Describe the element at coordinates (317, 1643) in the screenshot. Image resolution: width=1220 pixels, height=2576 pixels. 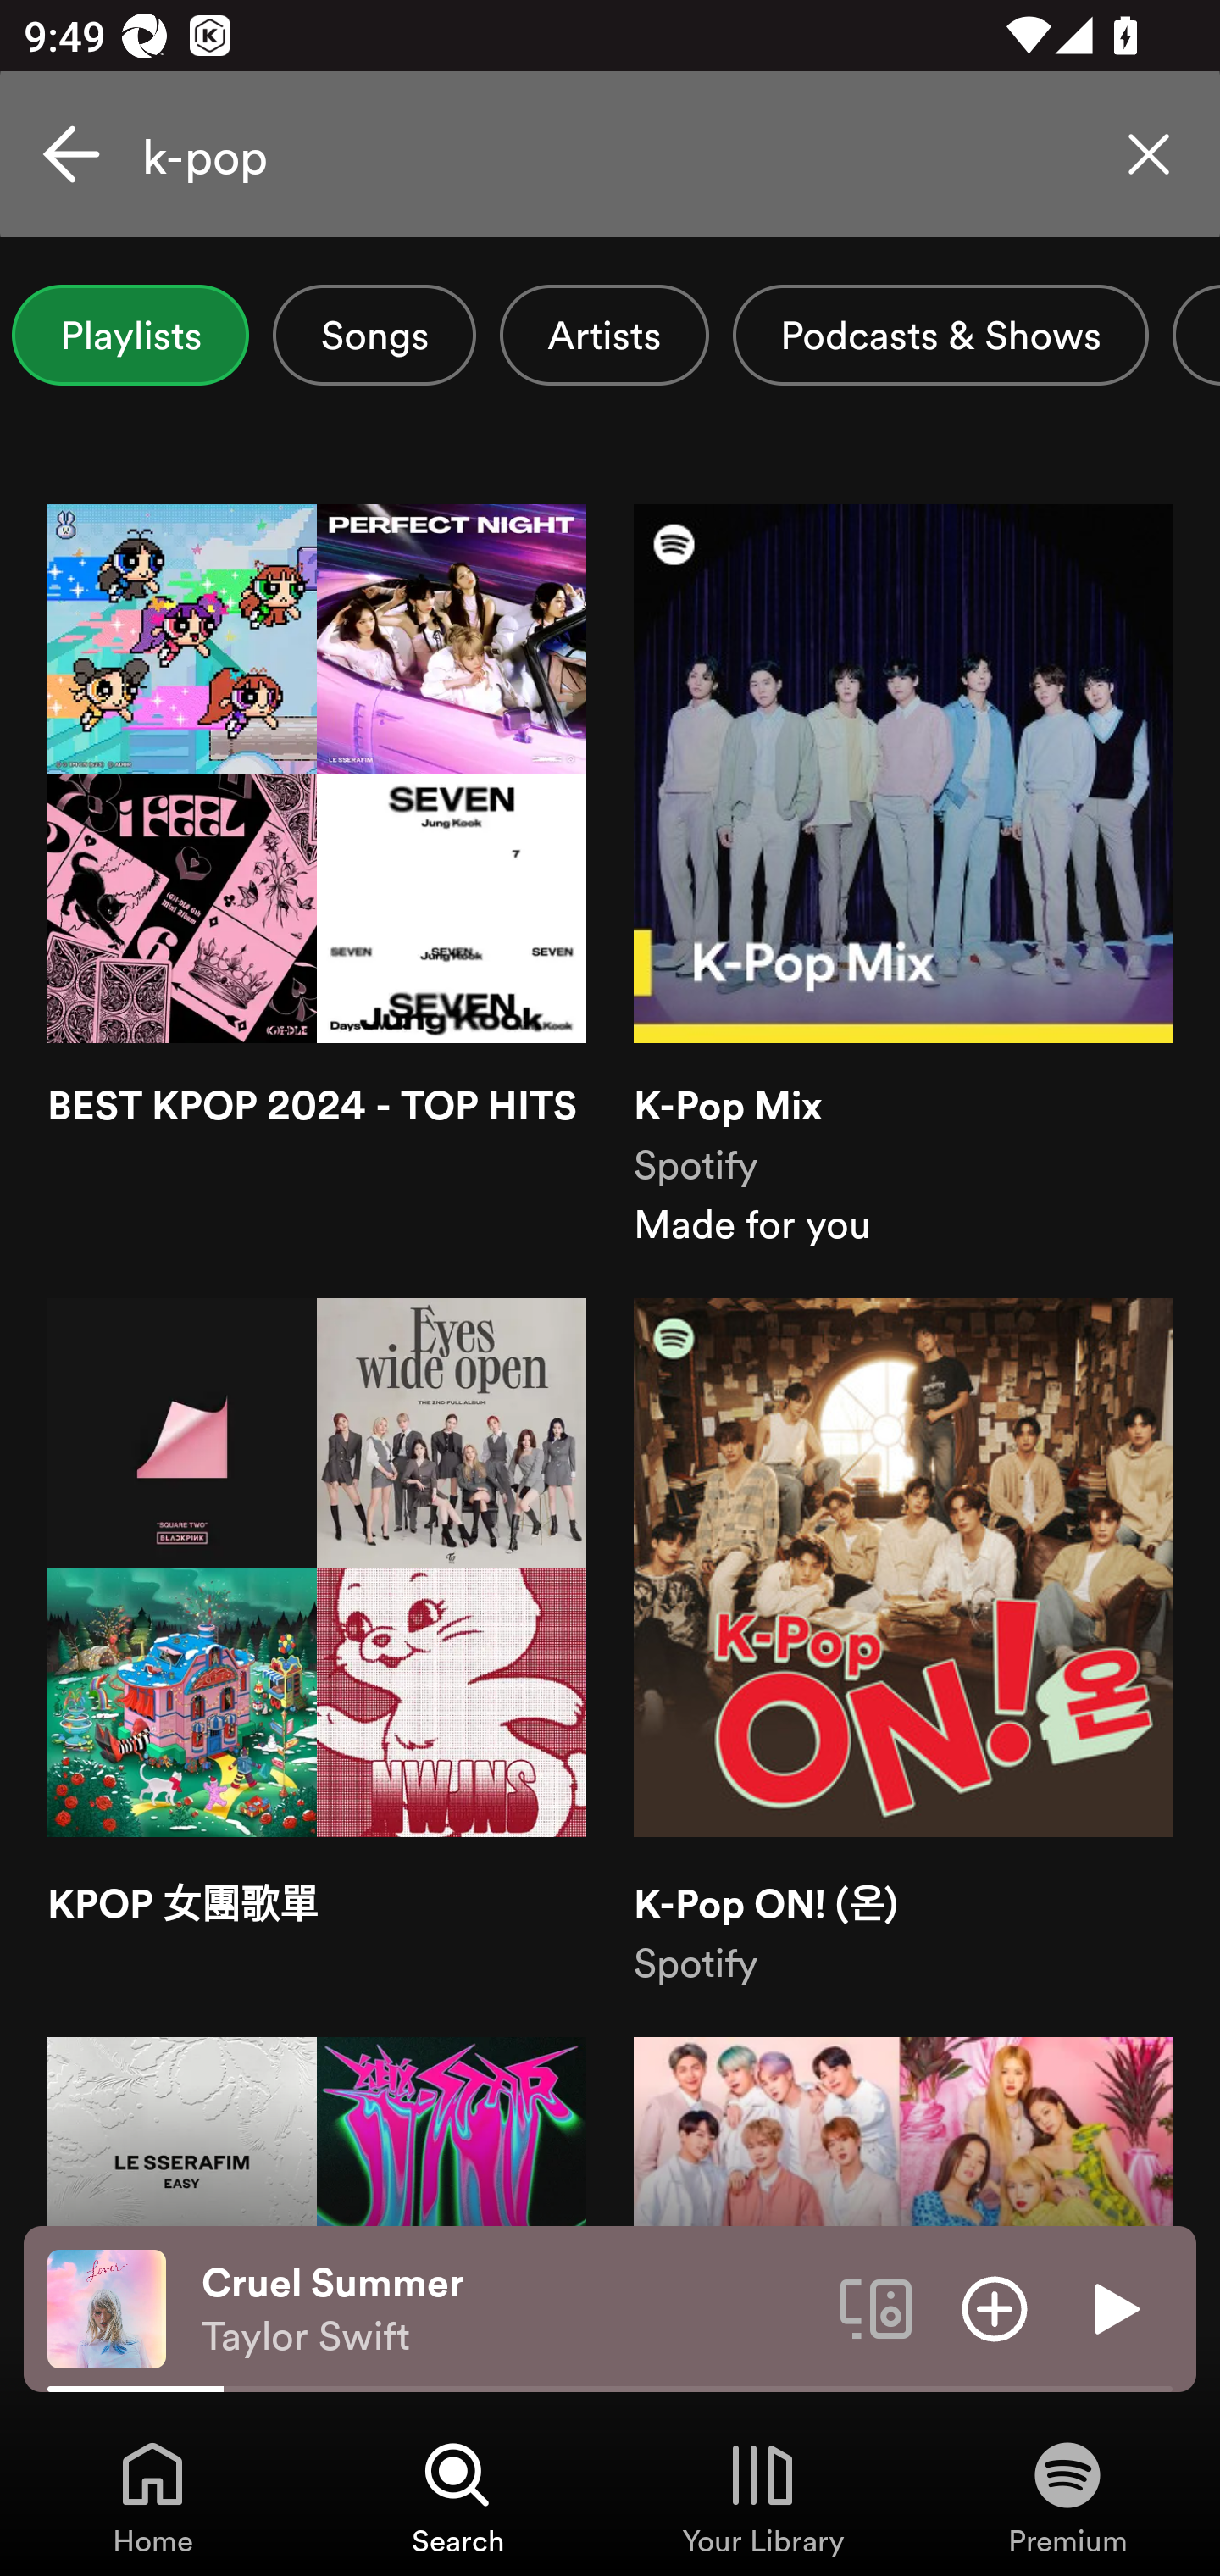
I see `KPOP 女團歌單` at that location.